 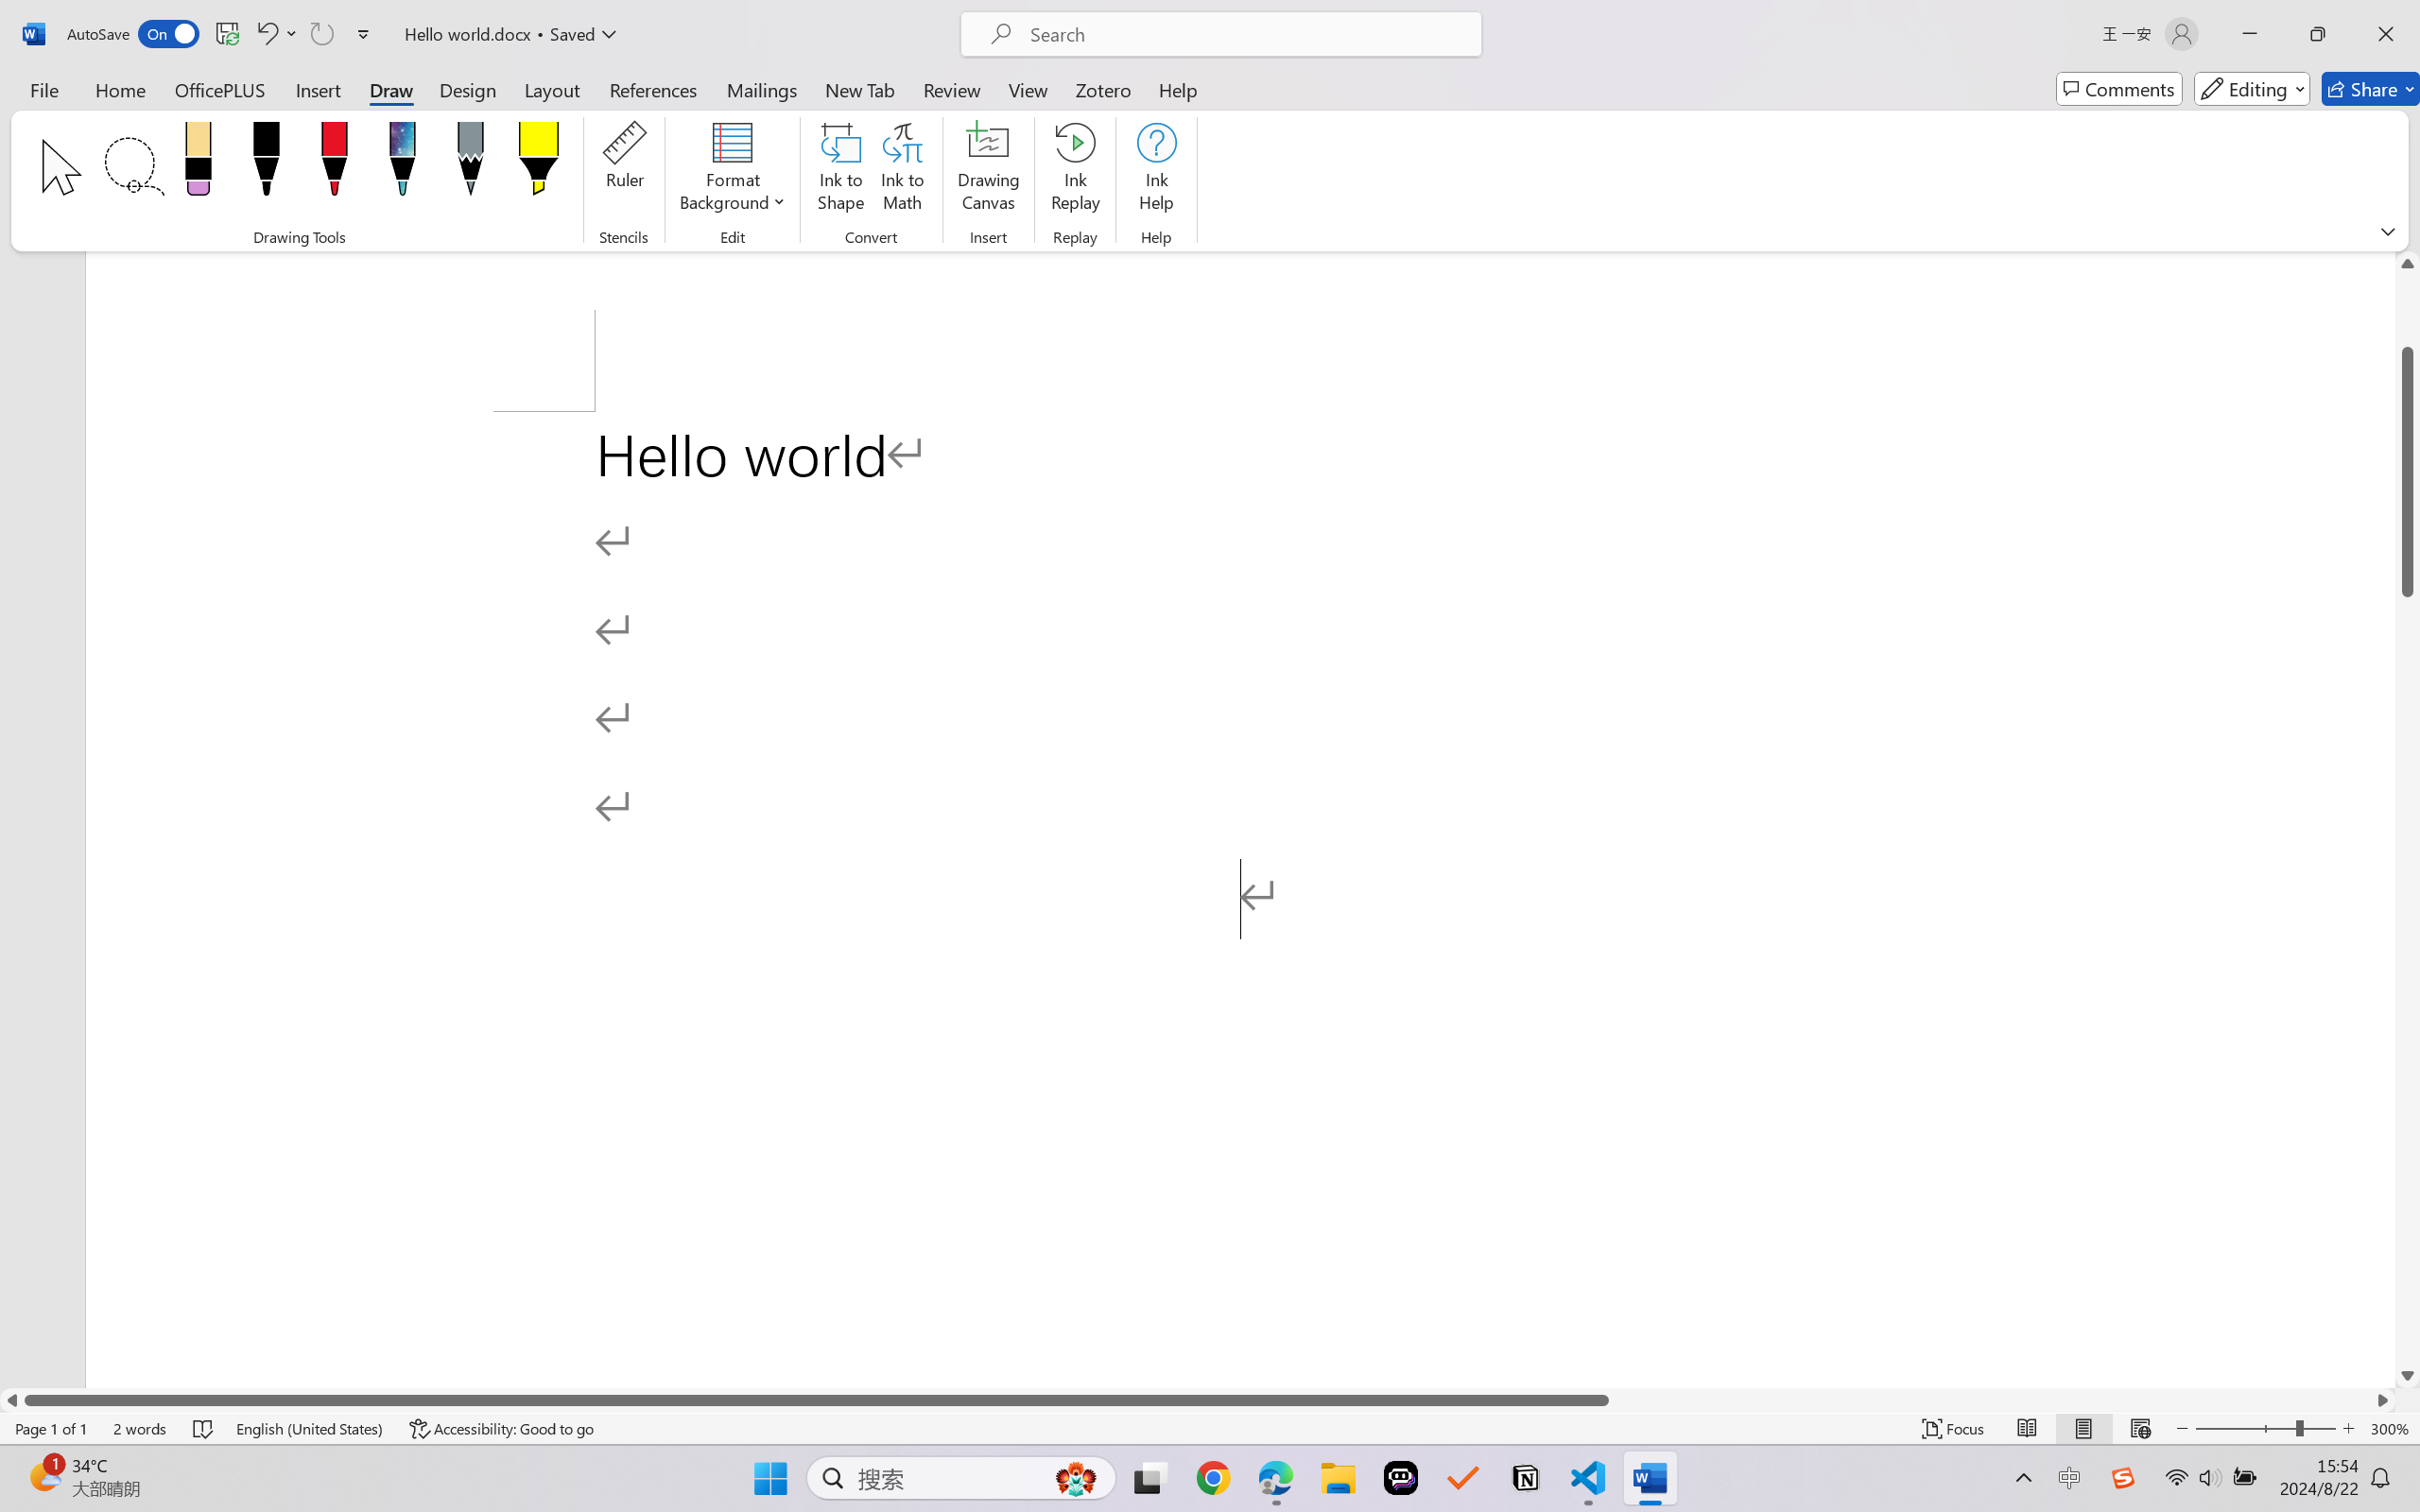 What do you see at coordinates (293, 34) in the screenshot?
I see `More Options` at bounding box center [293, 34].